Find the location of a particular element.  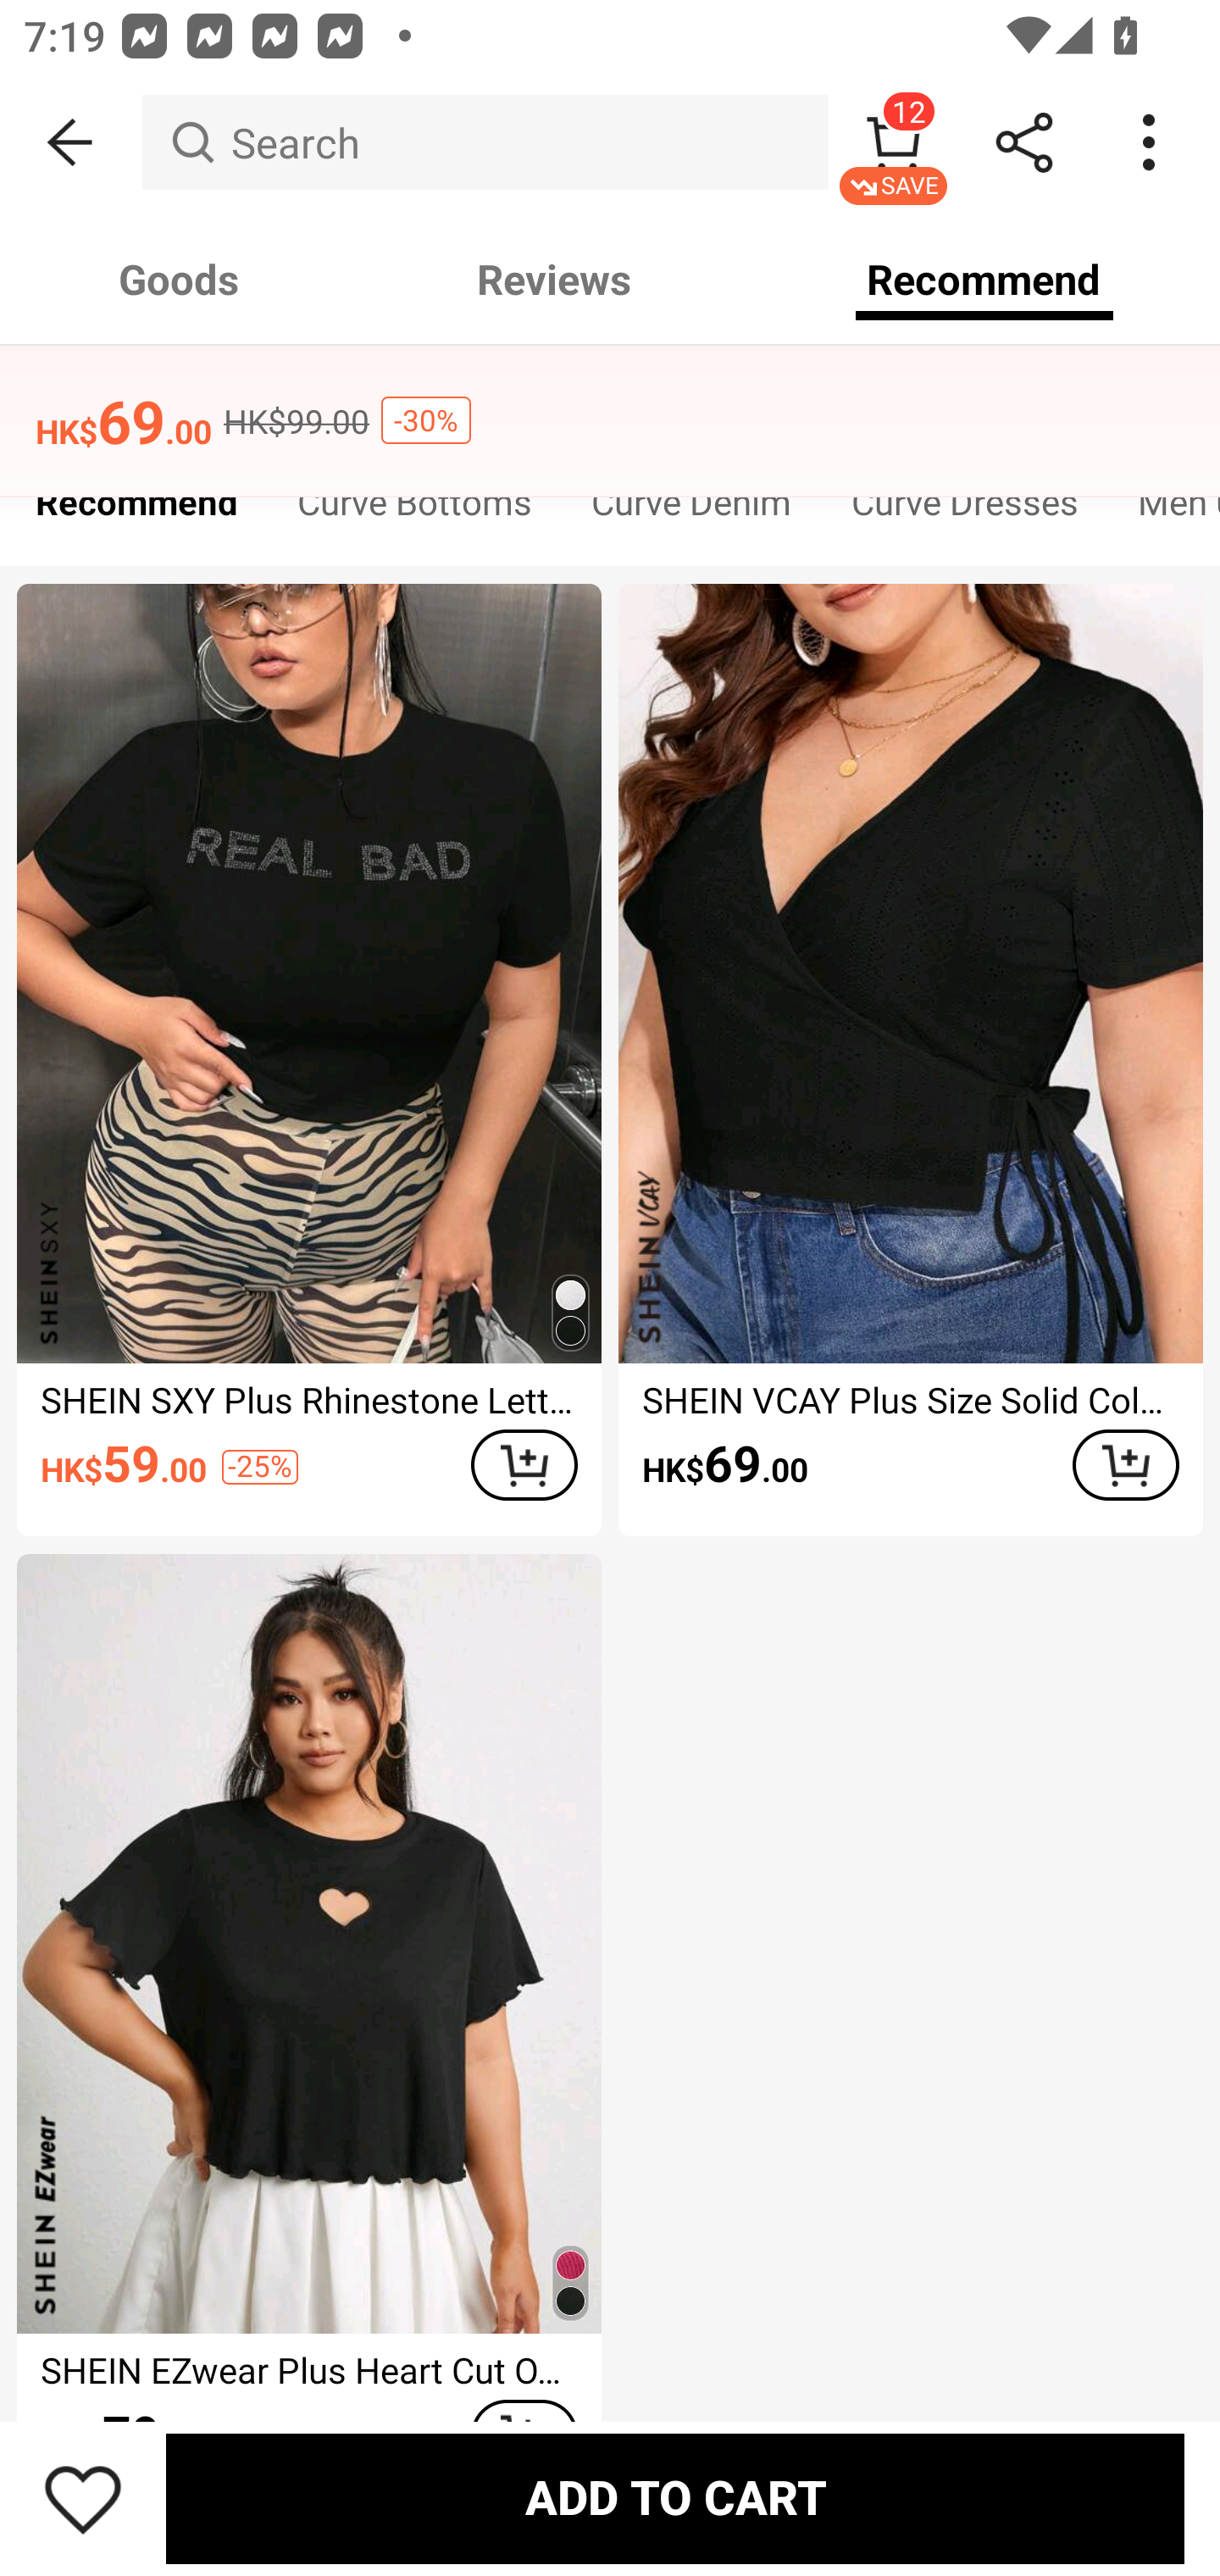

Recommend is located at coordinates (136, 510).